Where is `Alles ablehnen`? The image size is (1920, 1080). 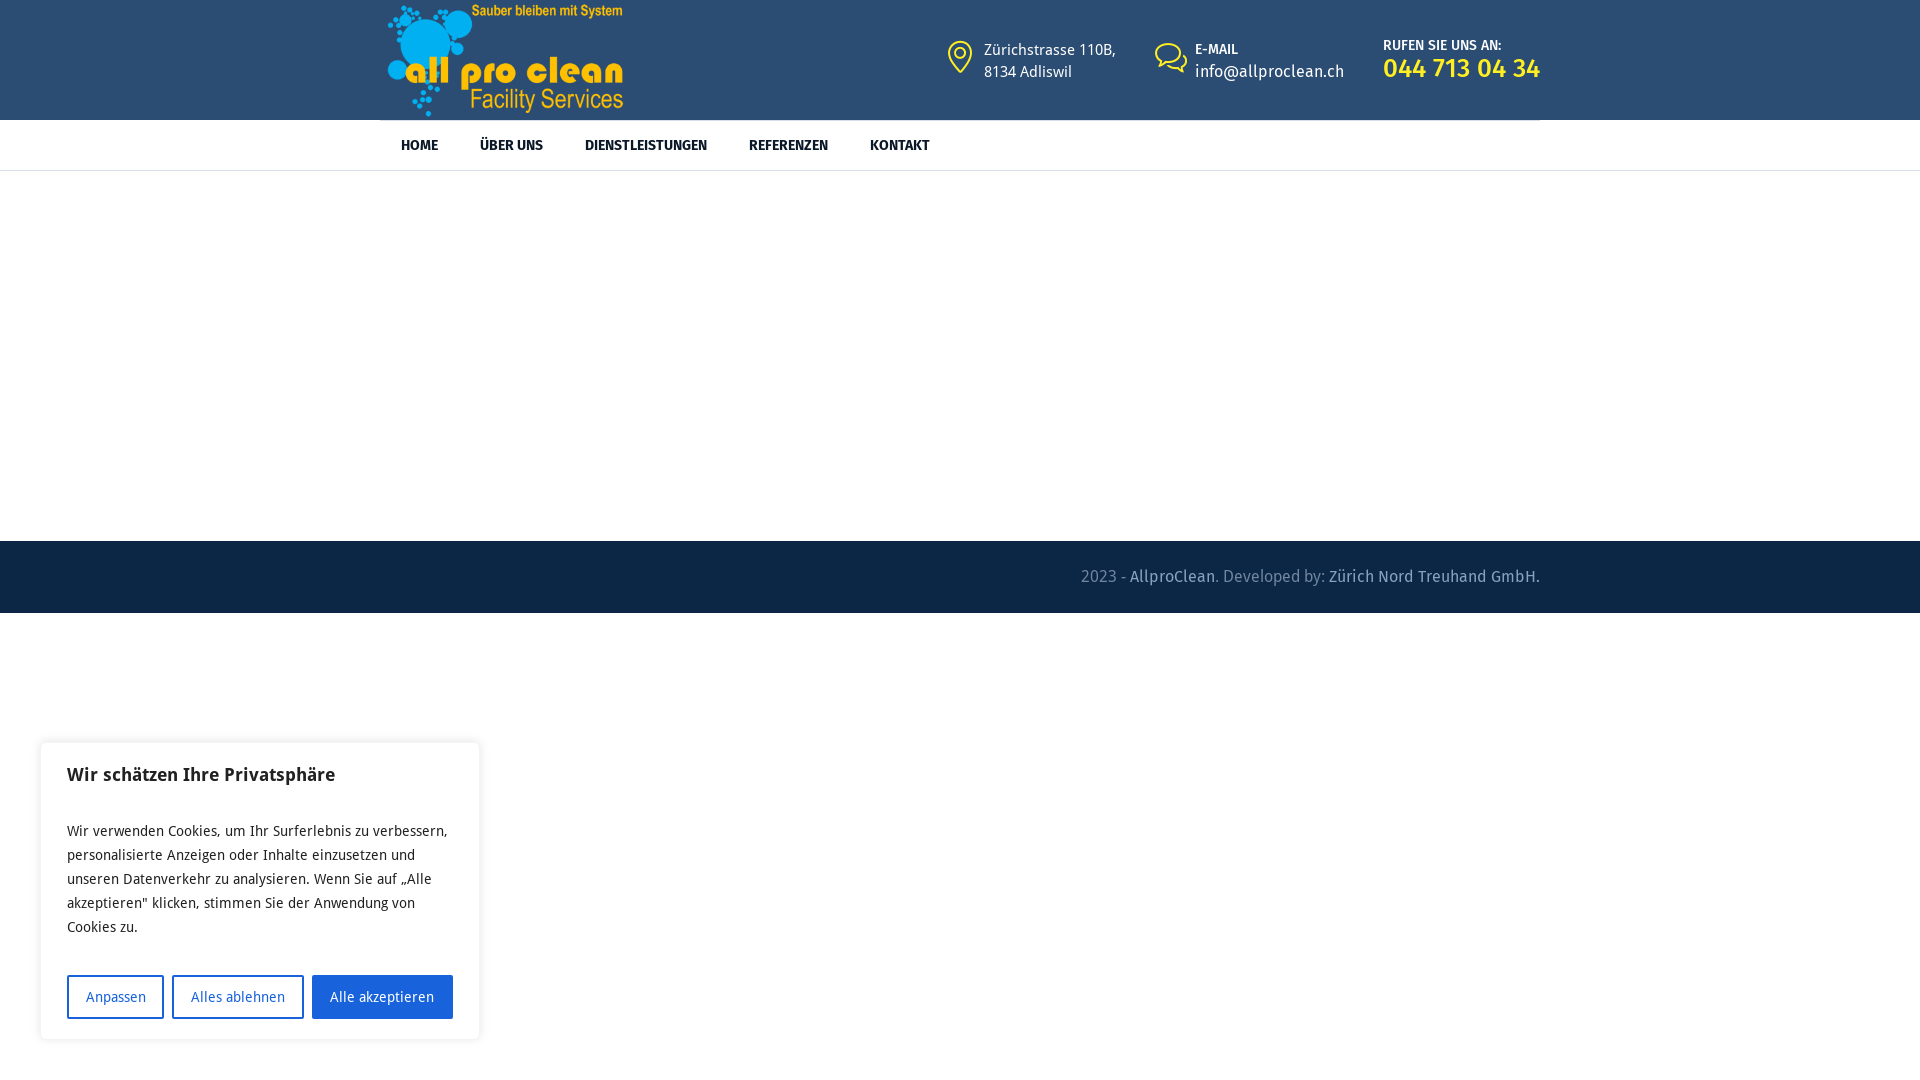 Alles ablehnen is located at coordinates (238, 997).